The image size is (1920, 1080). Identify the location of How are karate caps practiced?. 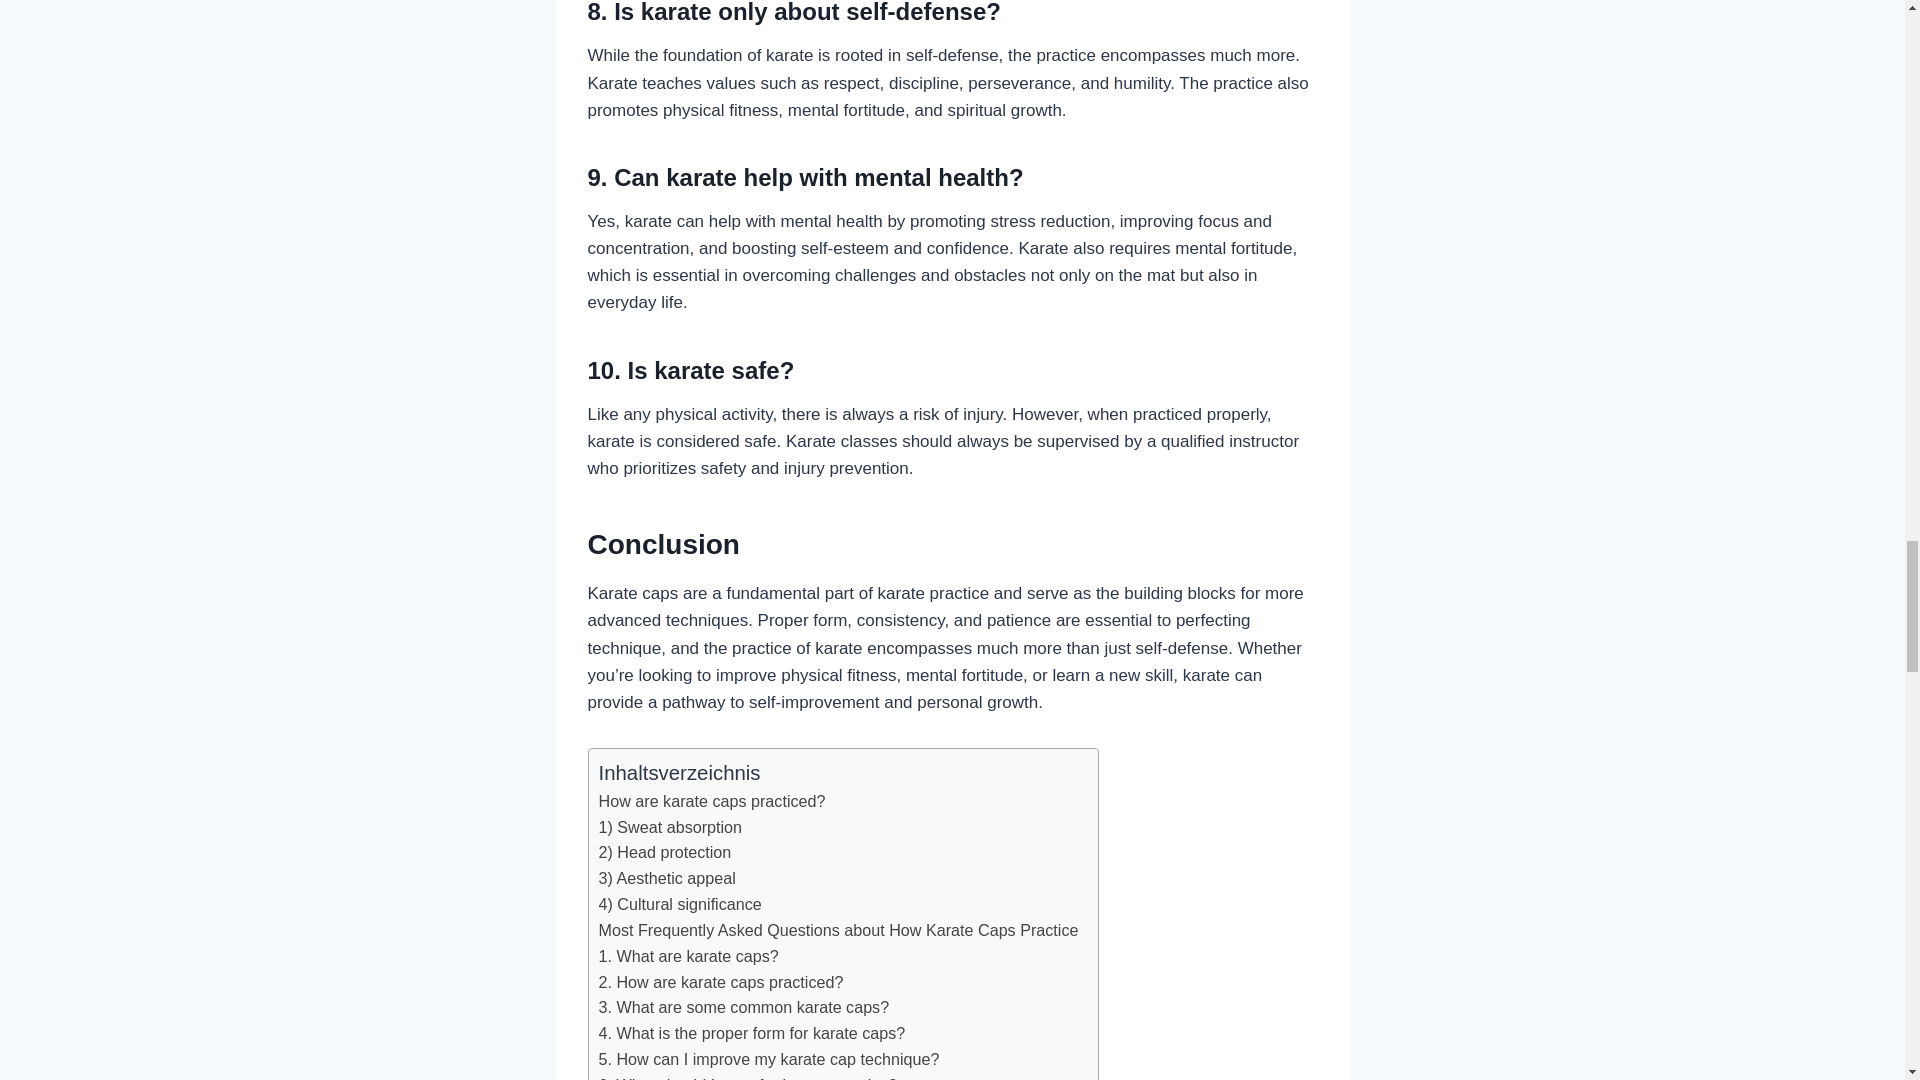
(711, 802).